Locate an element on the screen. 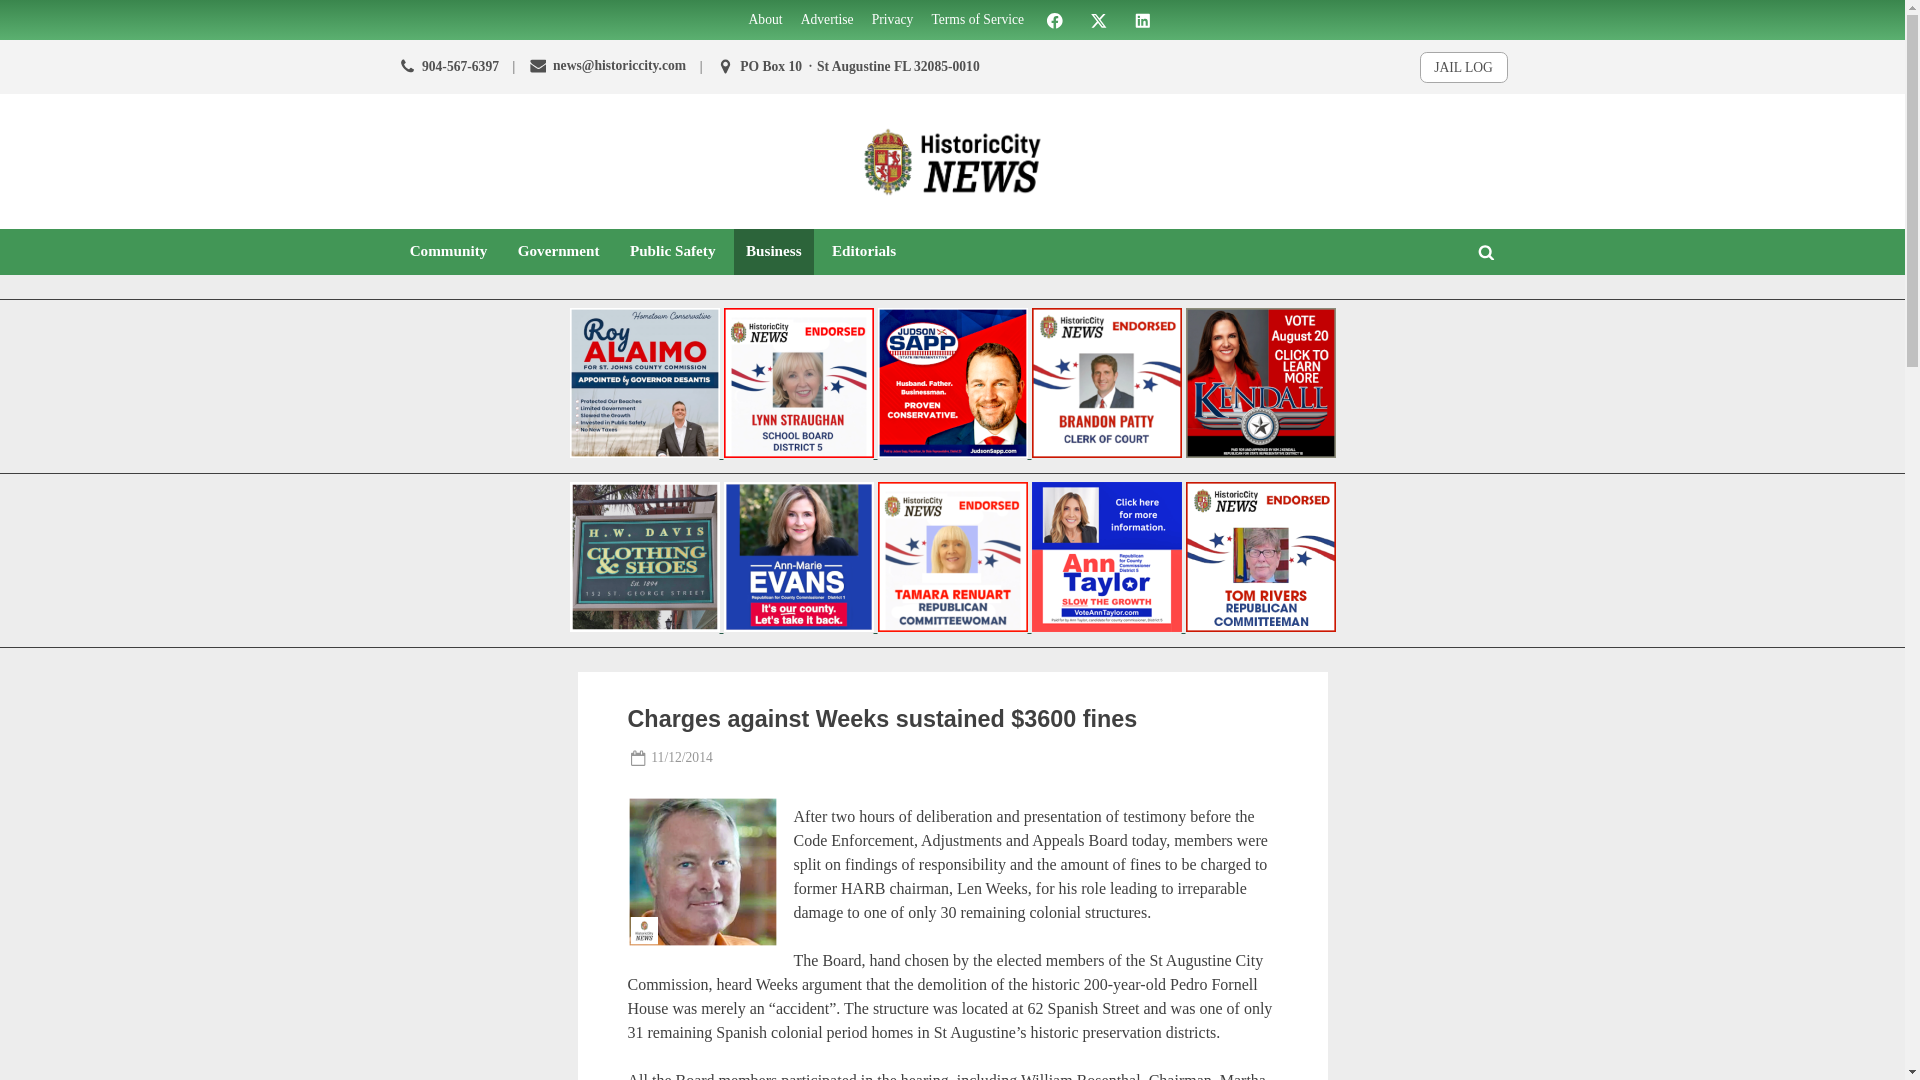 The image size is (1920, 1080). Public Safety is located at coordinates (672, 251).